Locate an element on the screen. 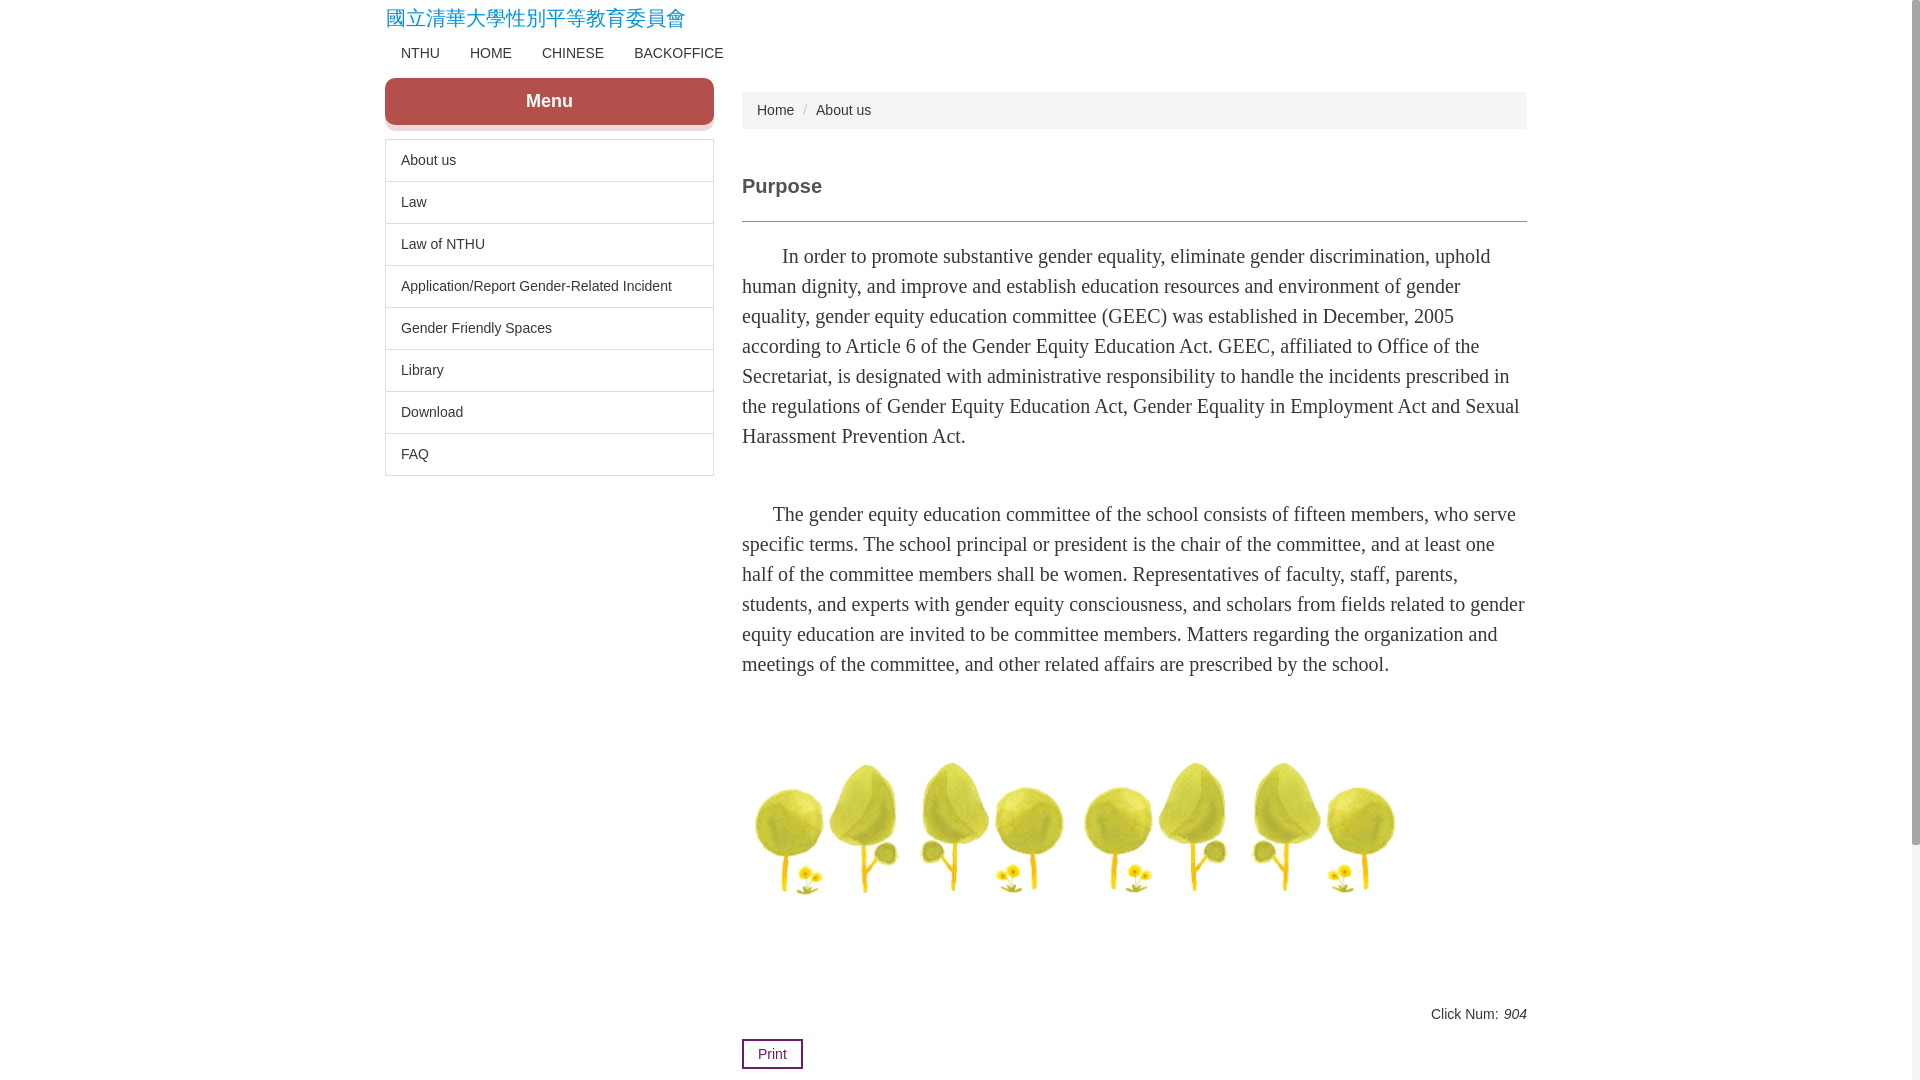  FAQ is located at coordinates (548, 454).